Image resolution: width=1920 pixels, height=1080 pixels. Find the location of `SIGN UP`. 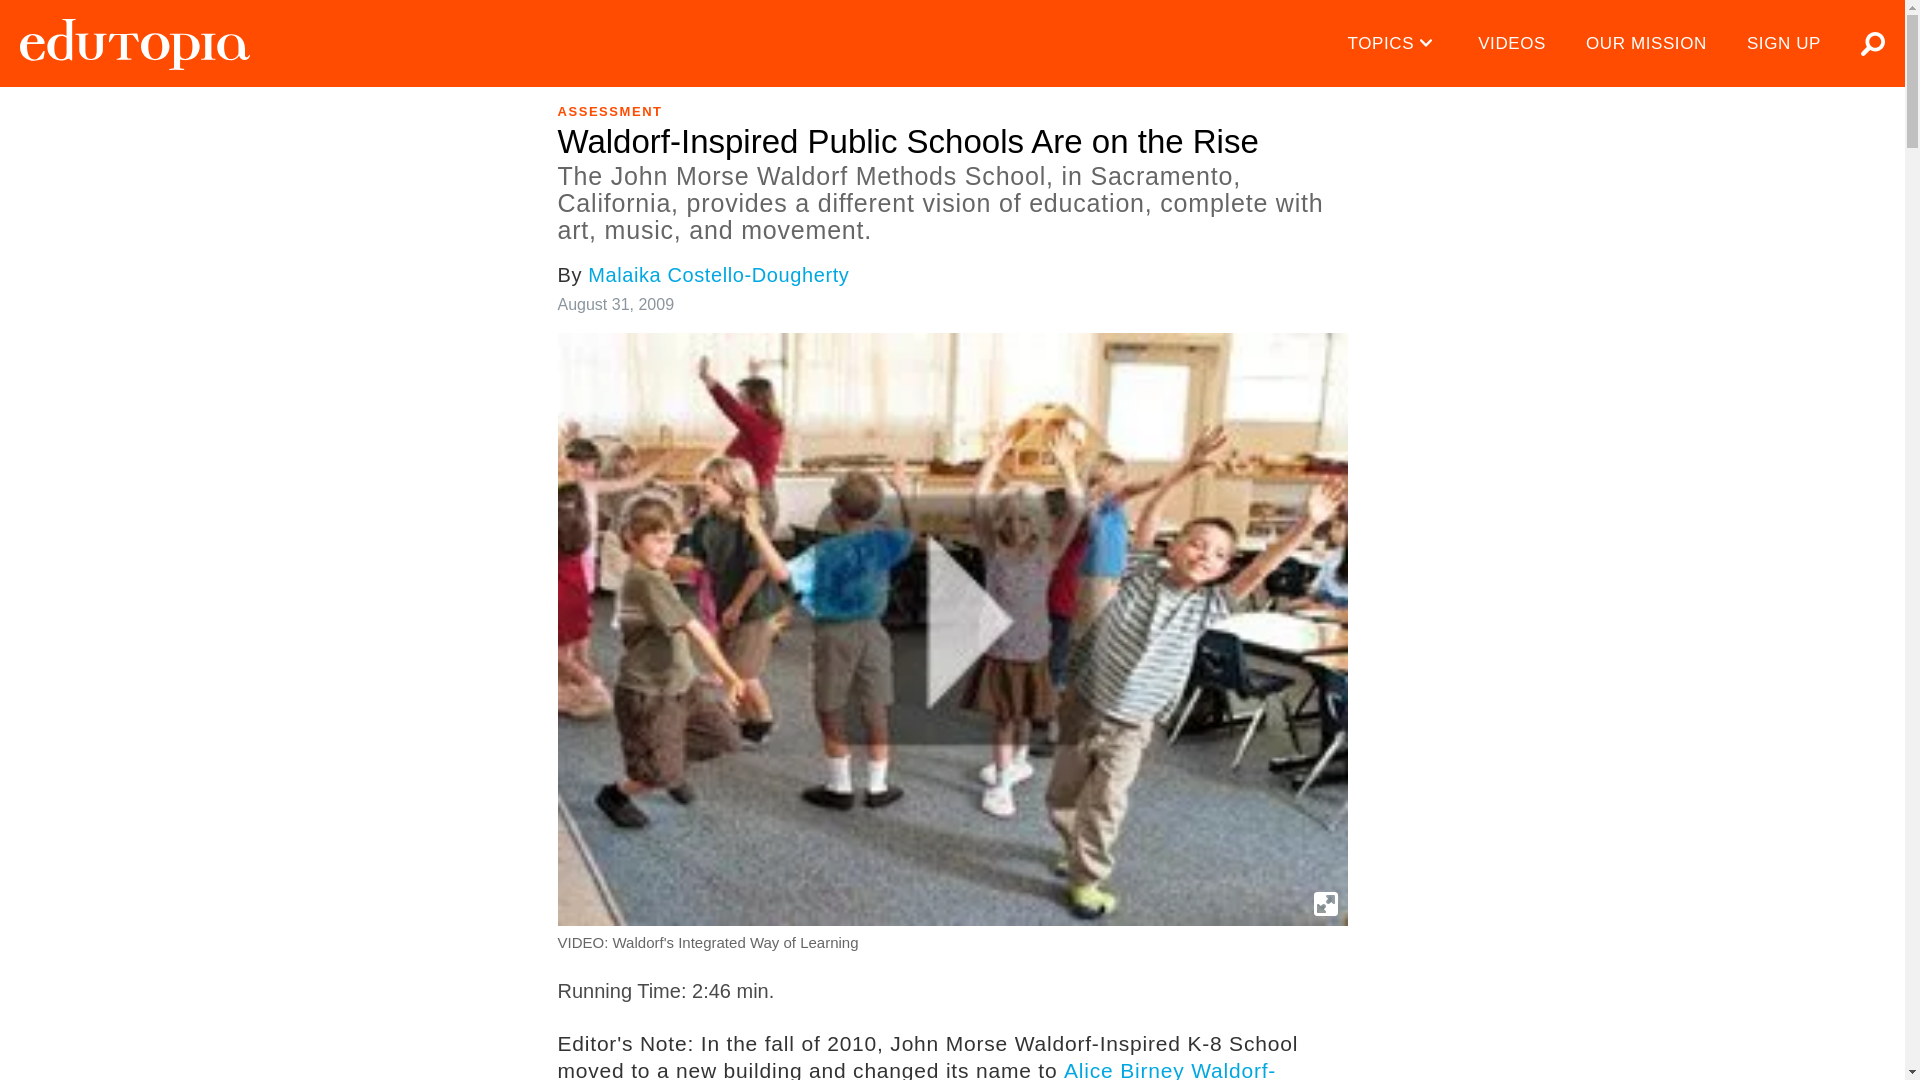

SIGN UP is located at coordinates (1784, 44).